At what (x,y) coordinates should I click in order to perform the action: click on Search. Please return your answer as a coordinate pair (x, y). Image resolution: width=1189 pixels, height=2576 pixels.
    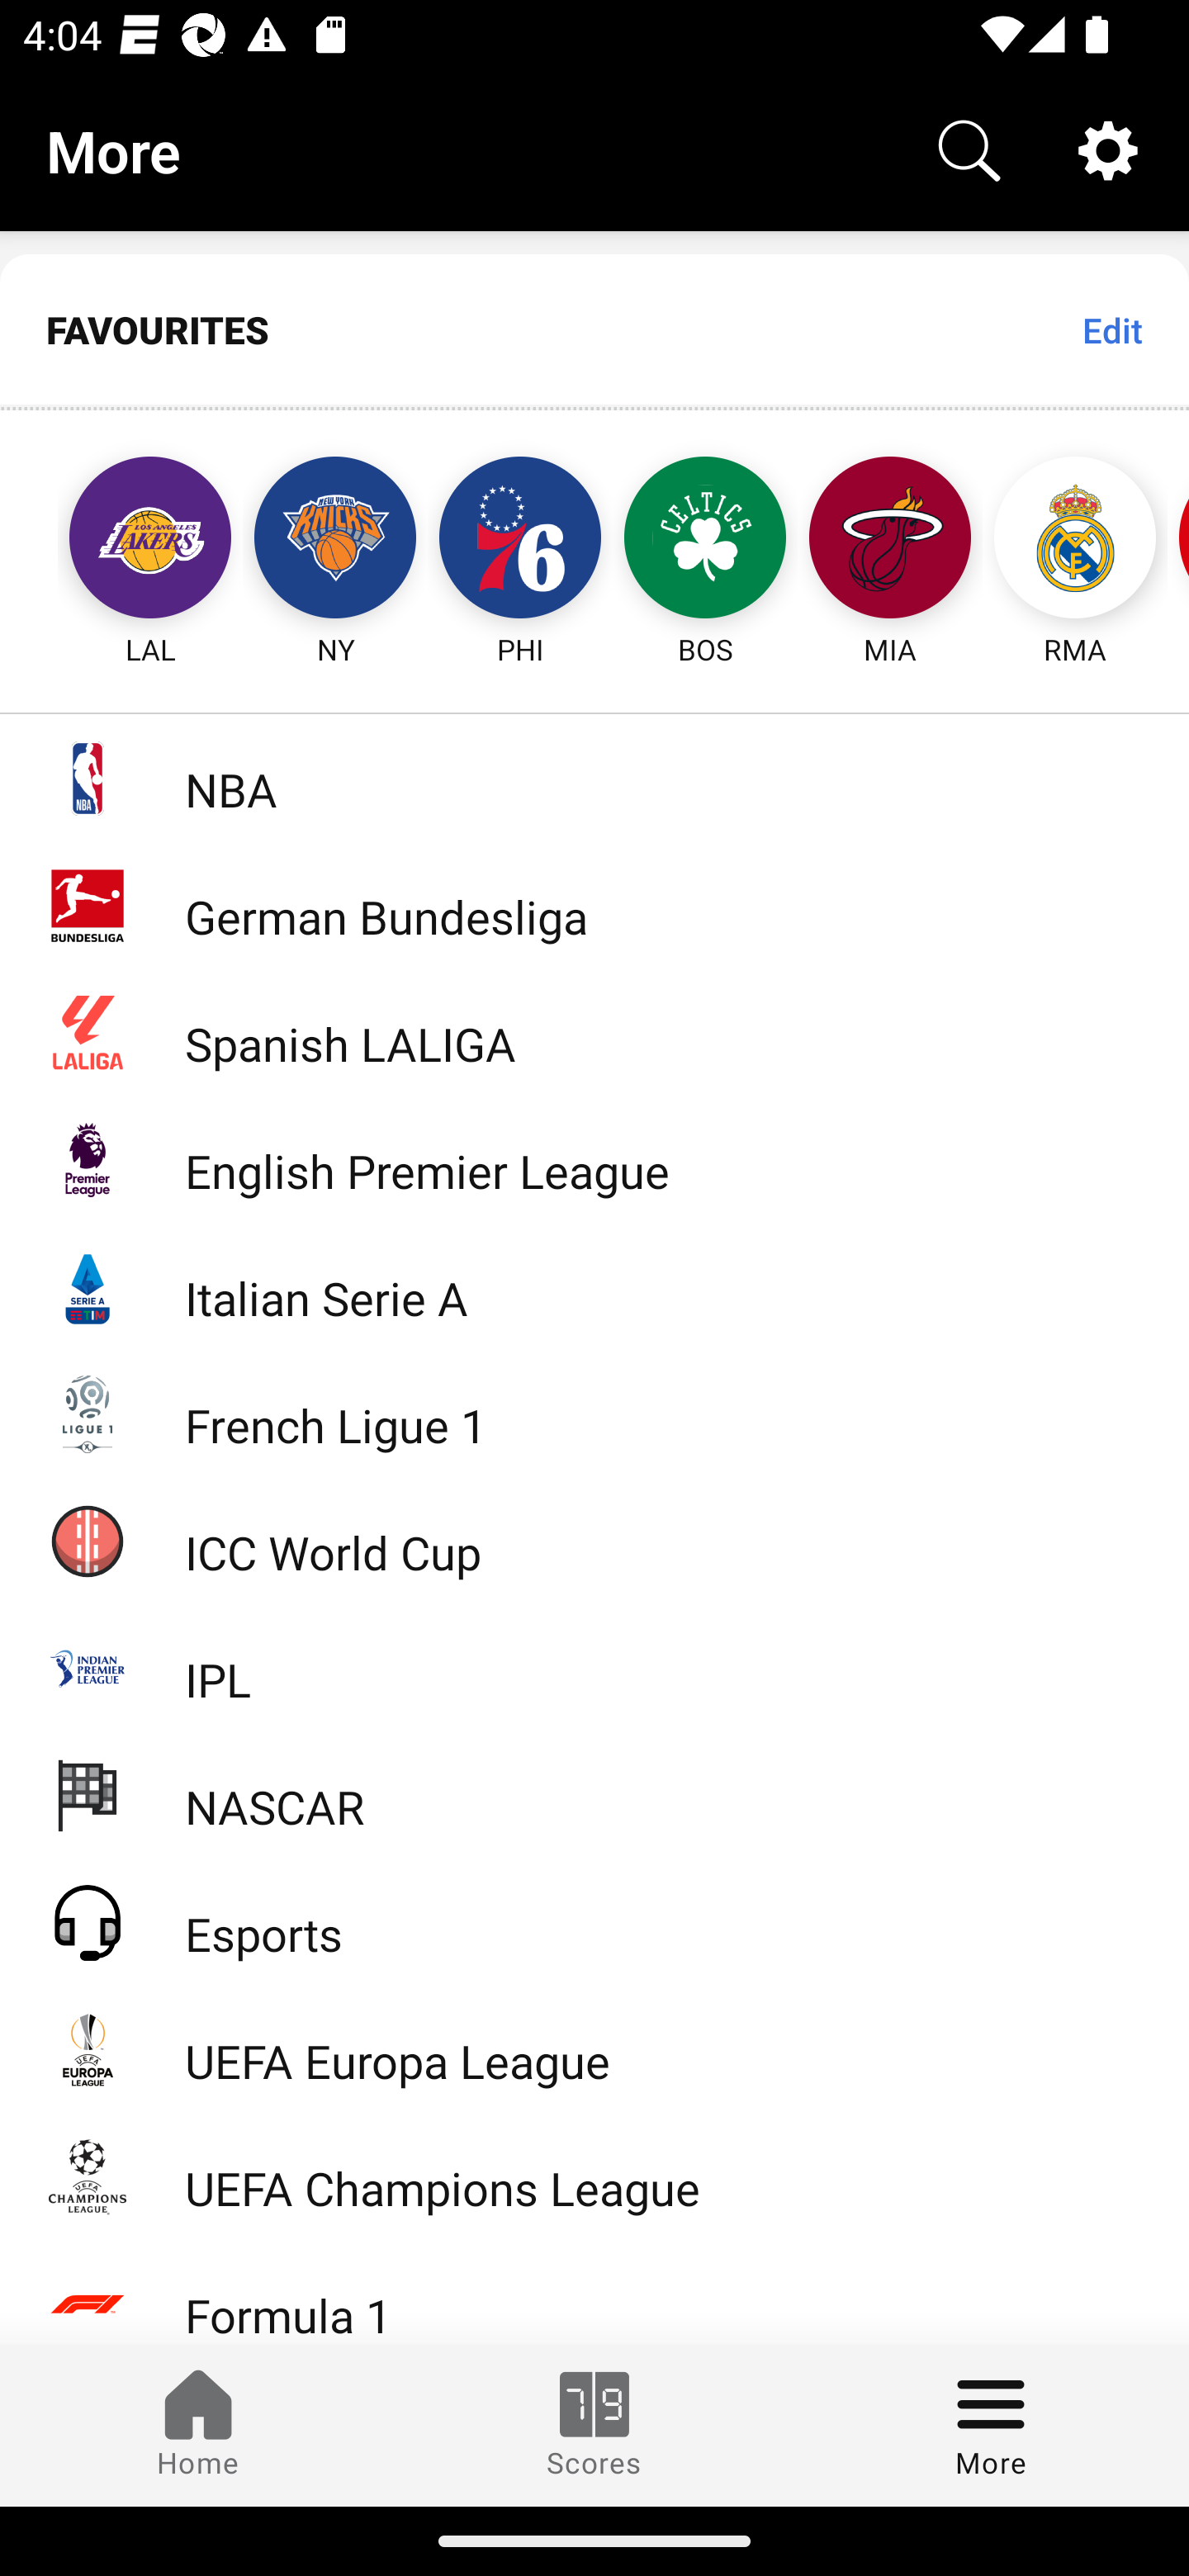
    Looking at the image, I should click on (969, 149).